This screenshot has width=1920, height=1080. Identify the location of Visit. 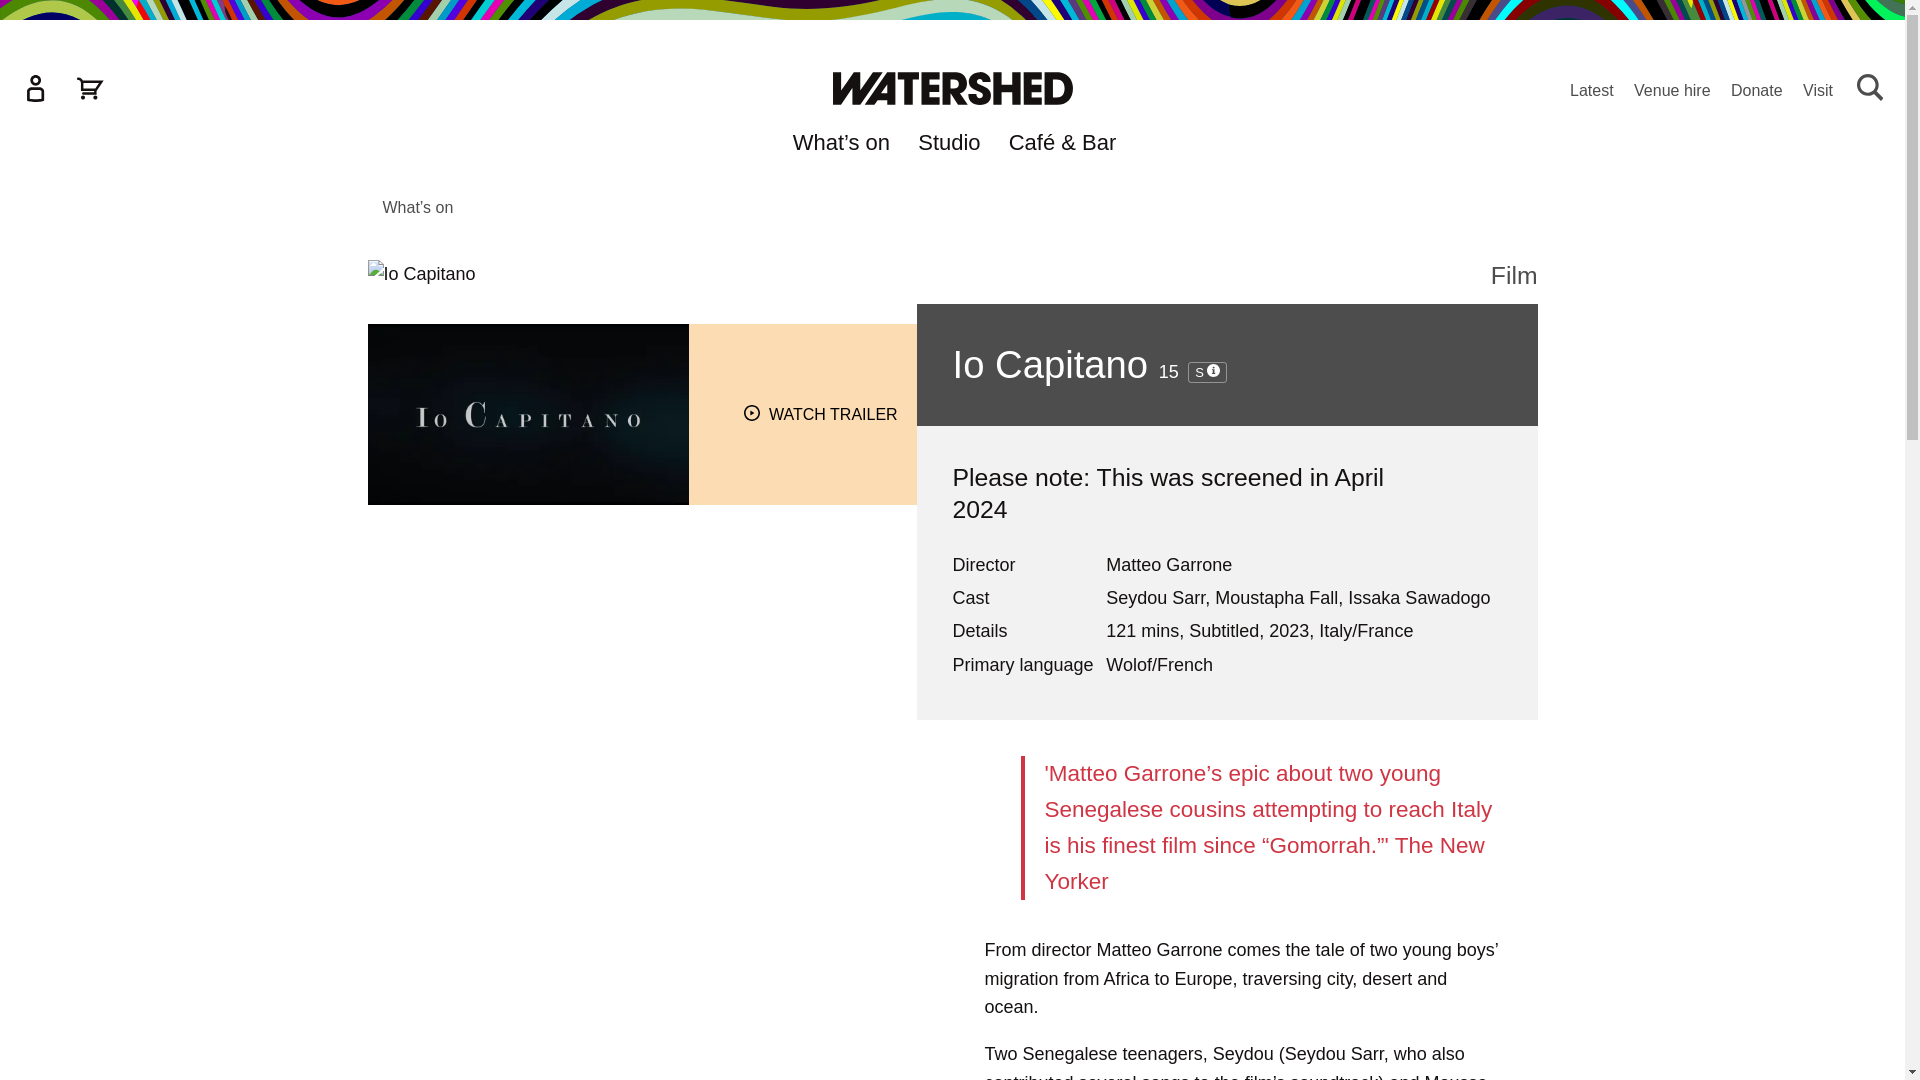
(1818, 92).